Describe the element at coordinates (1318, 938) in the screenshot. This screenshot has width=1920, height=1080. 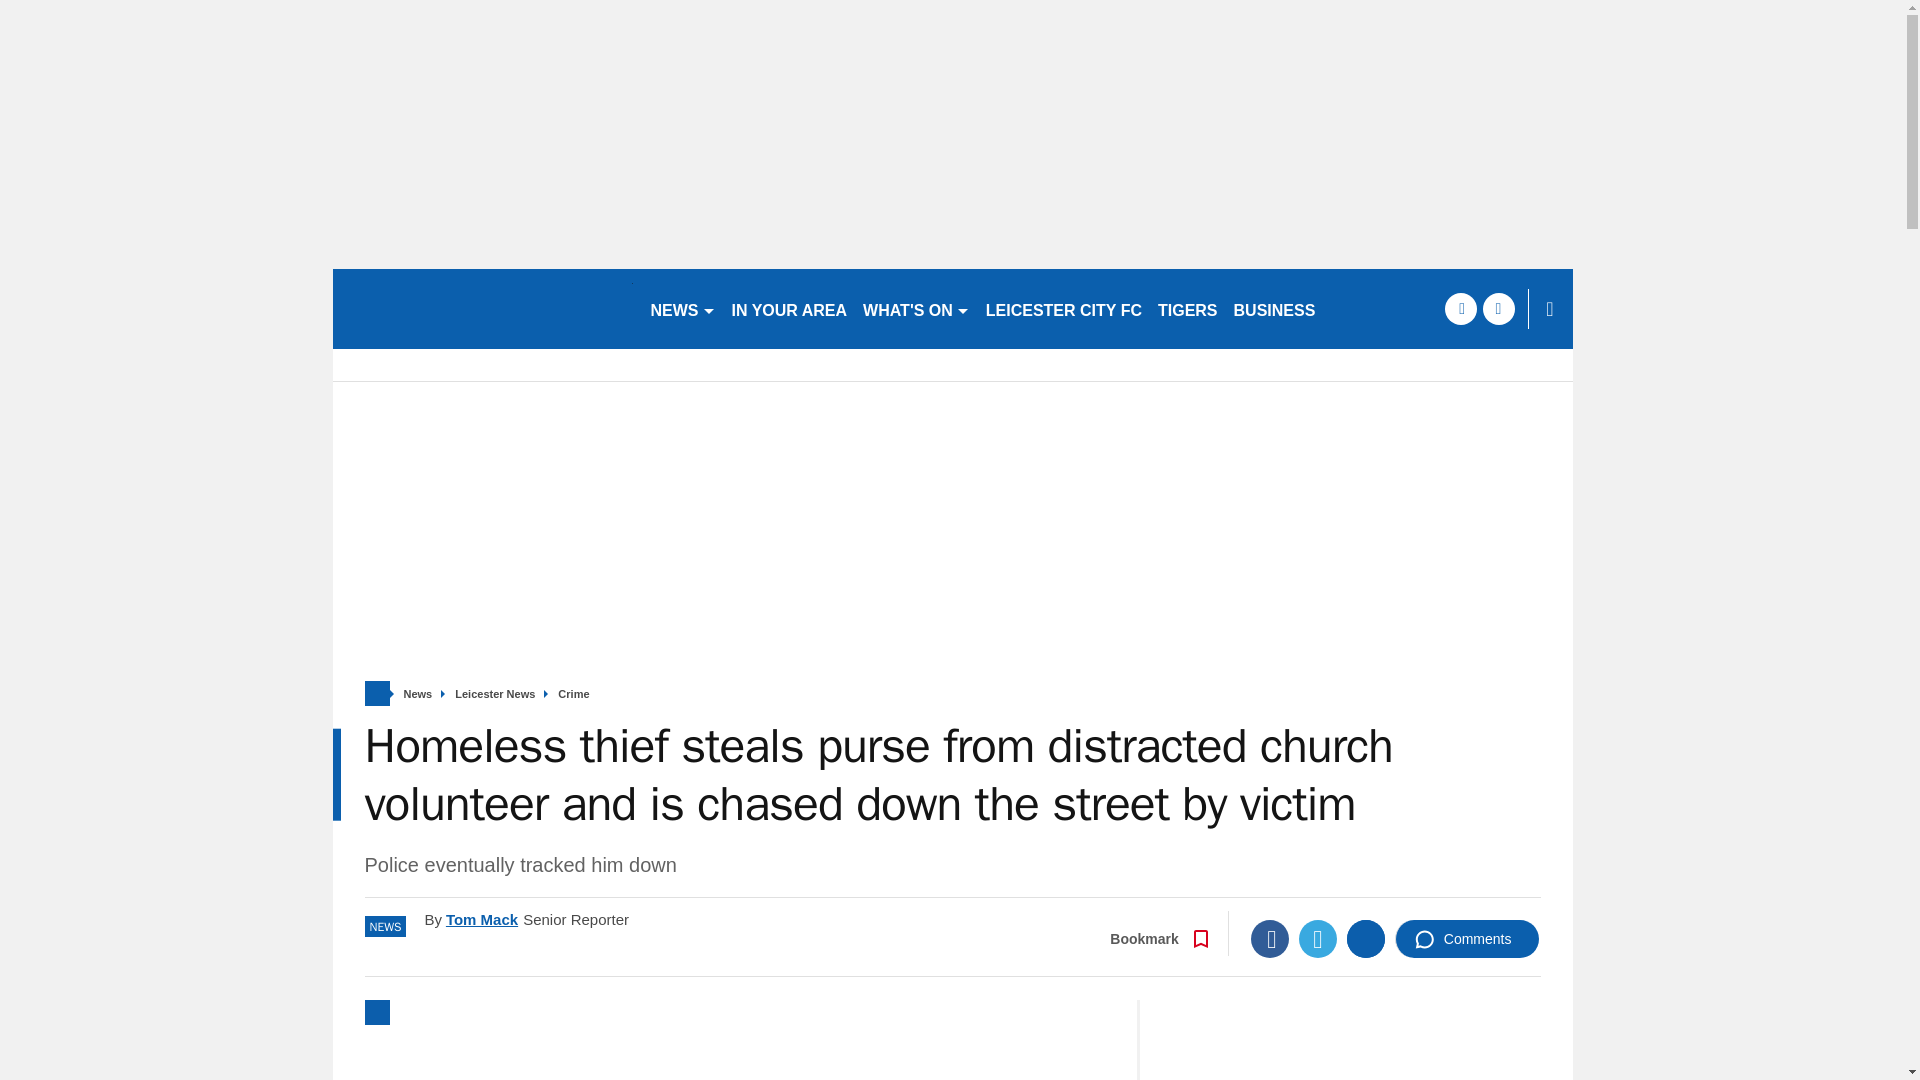
I see `Twitter` at that location.